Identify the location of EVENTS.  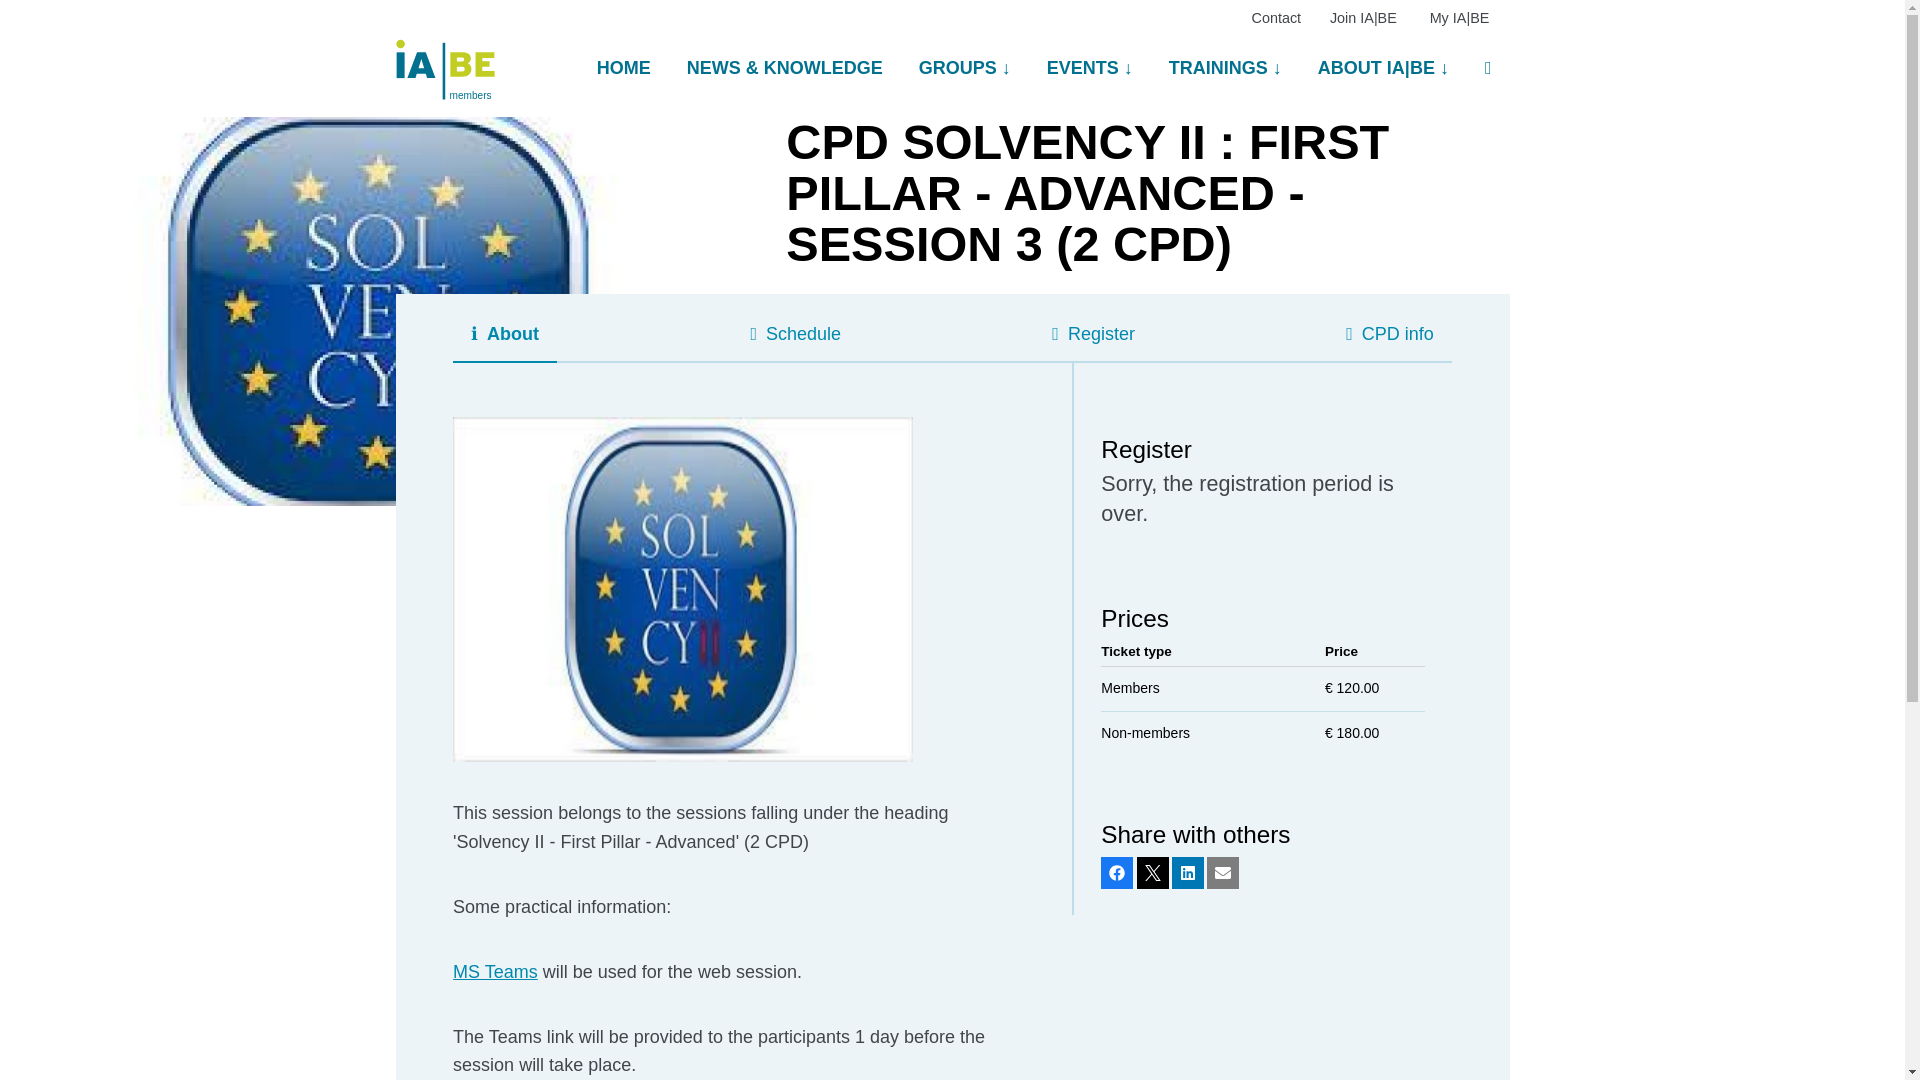
(1090, 68).